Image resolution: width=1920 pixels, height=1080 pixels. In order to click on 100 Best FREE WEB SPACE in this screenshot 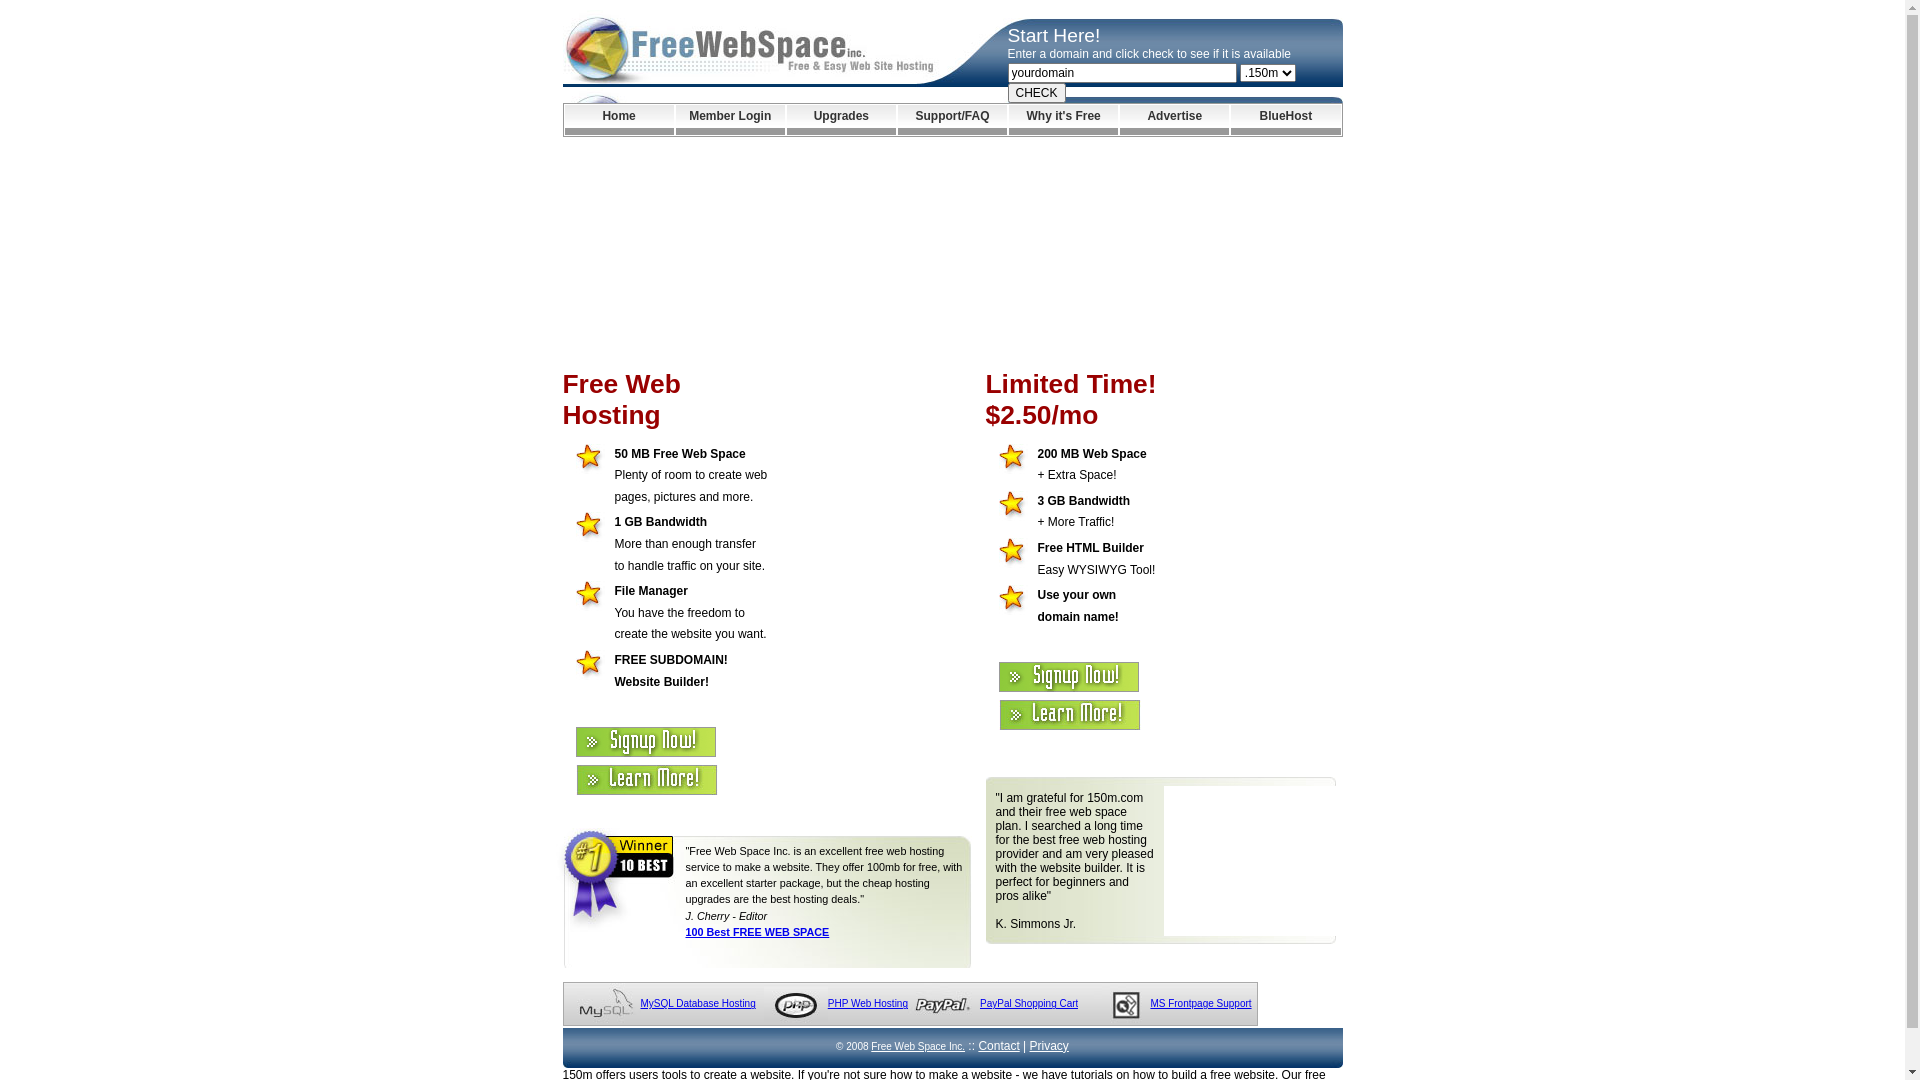, I will do `click(758, 932)`.